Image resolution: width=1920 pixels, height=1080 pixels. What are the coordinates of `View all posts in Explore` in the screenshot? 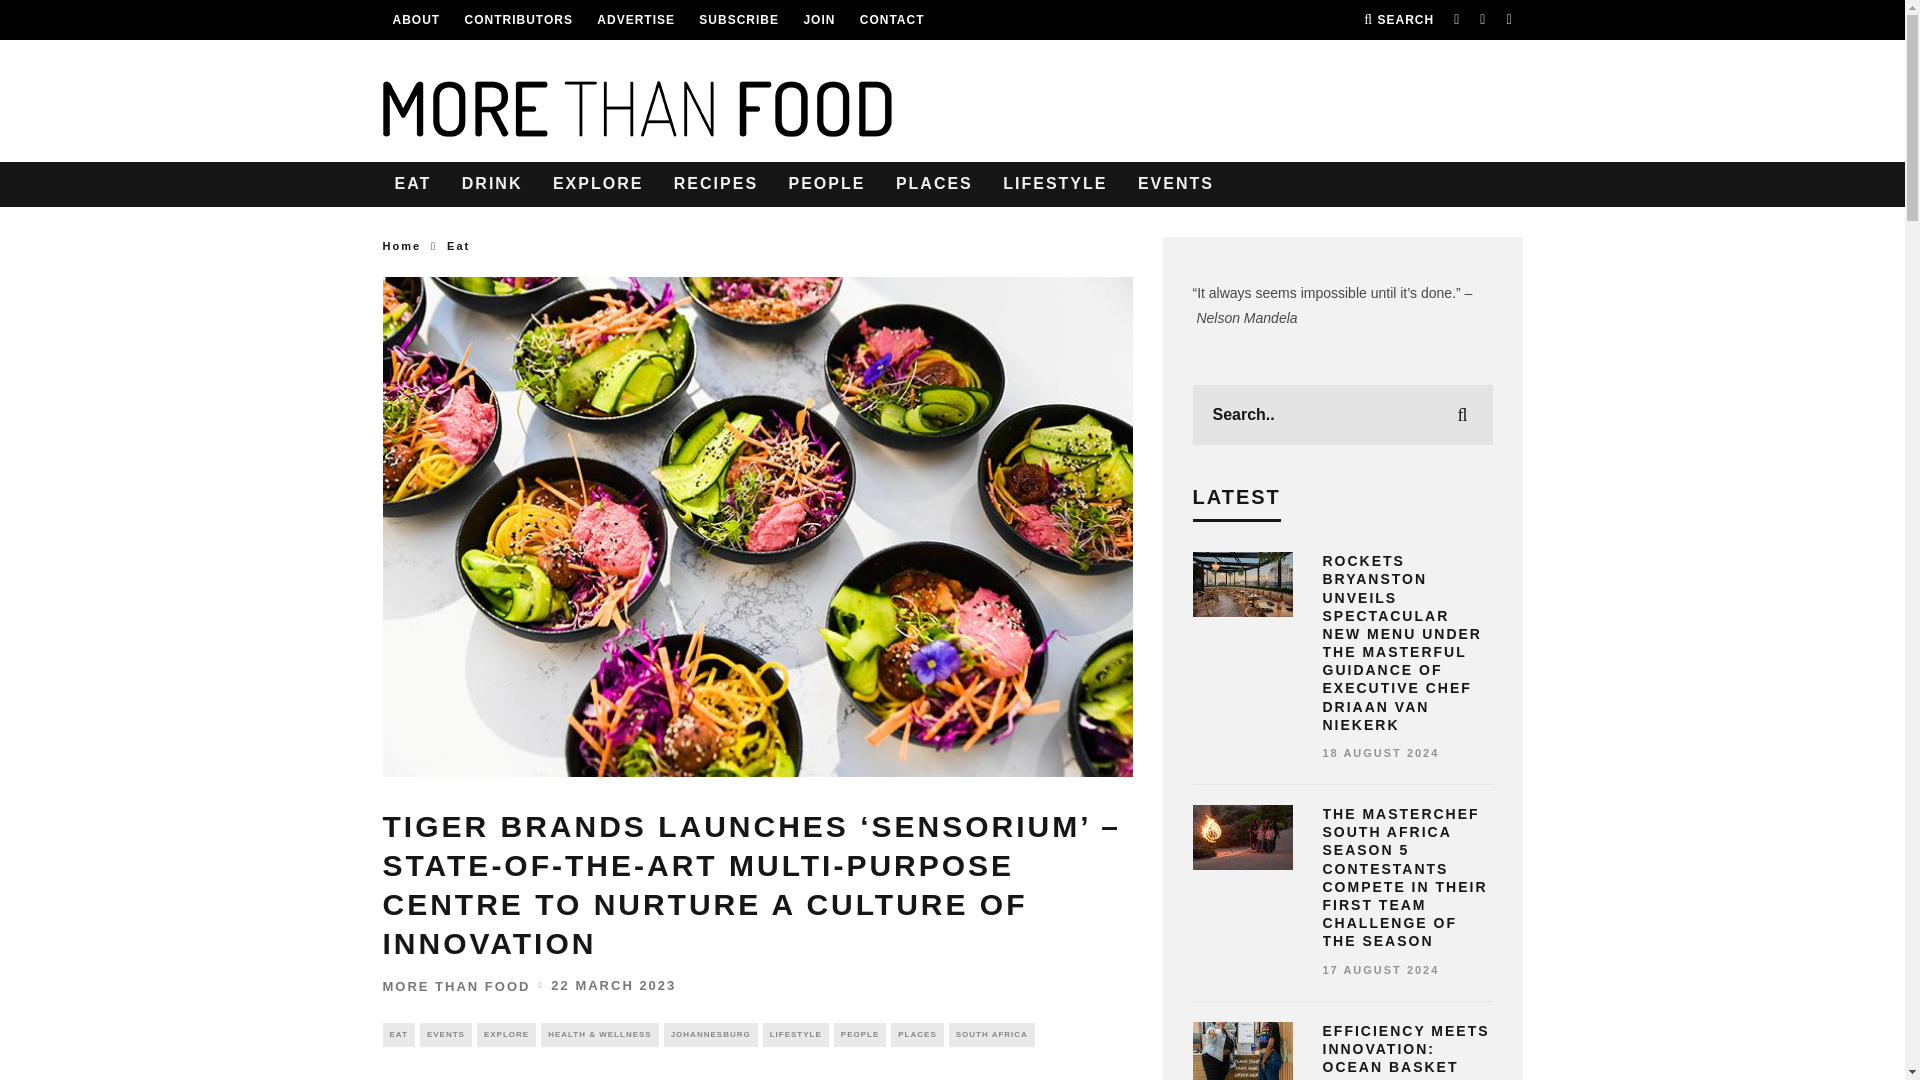 It's located at (506, 1034).